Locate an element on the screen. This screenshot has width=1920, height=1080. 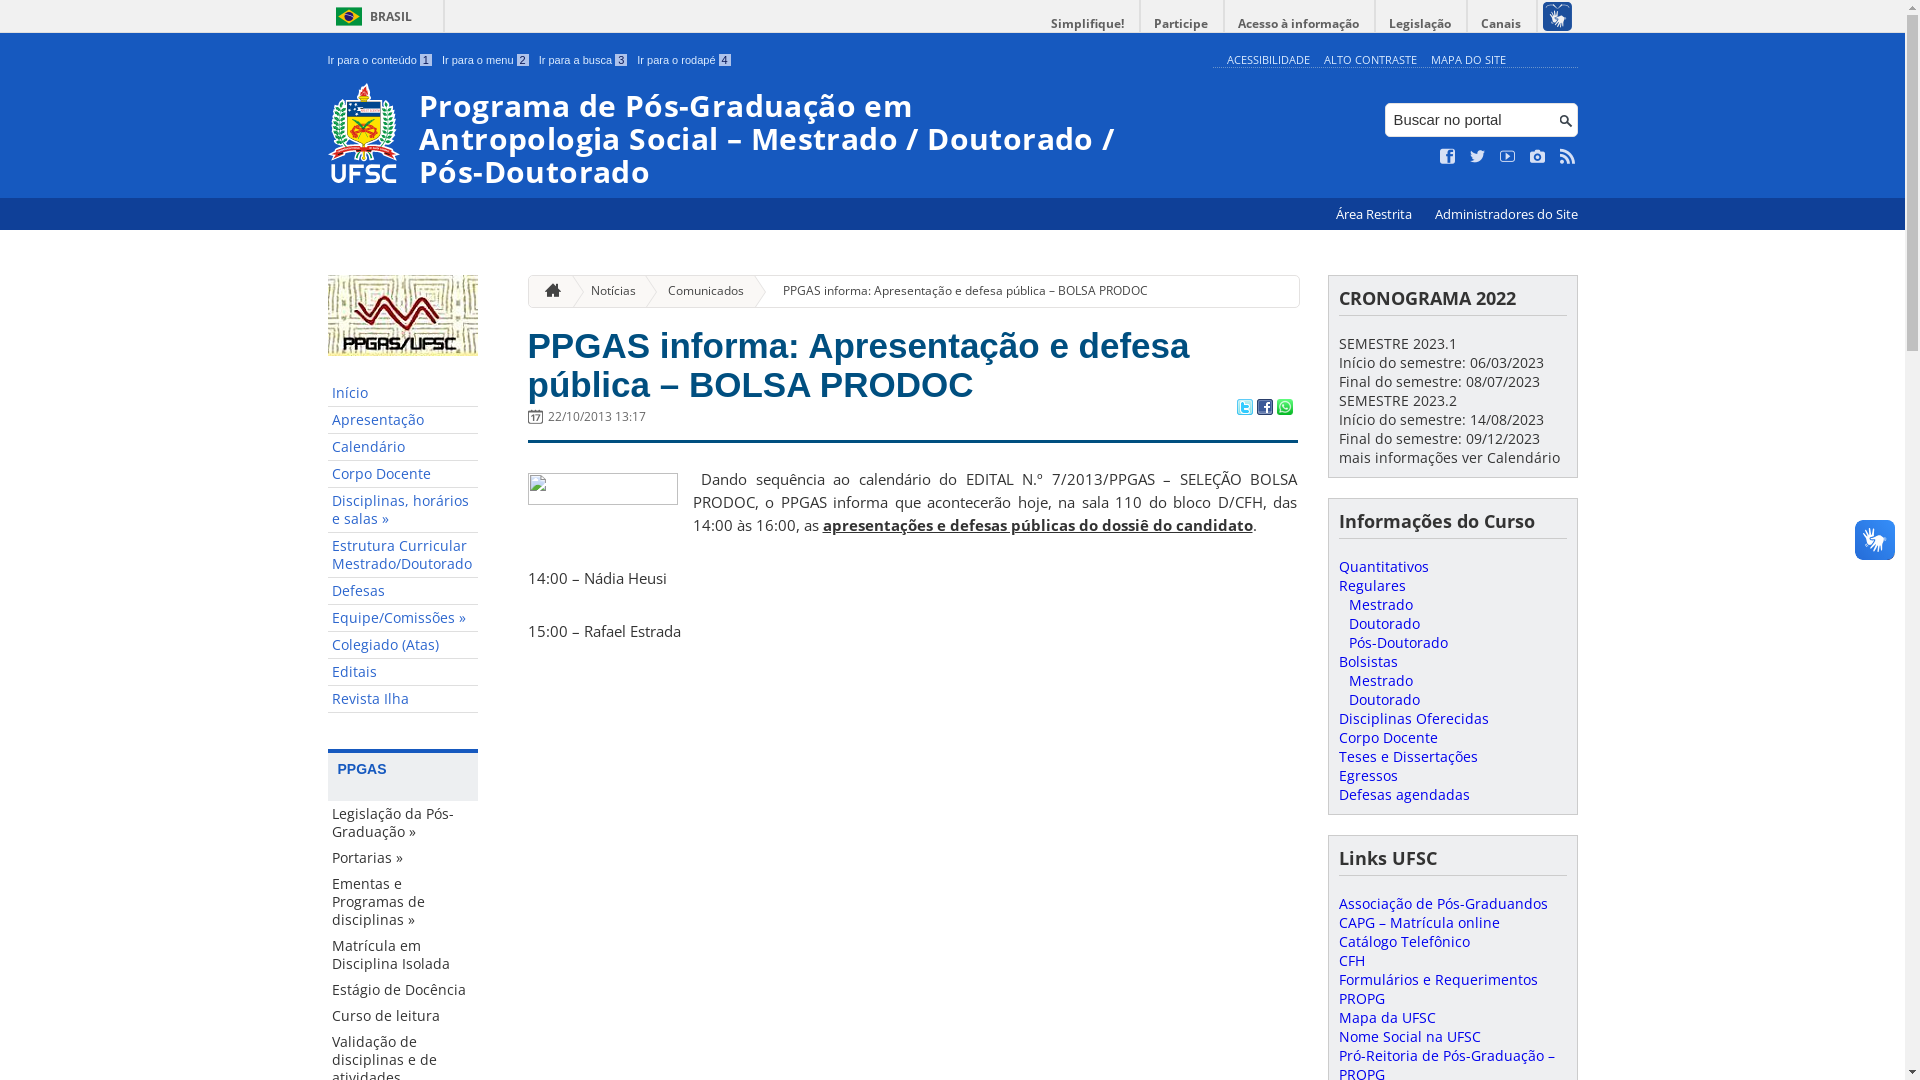
Quantitativos is located at coordinates (1383, 566).